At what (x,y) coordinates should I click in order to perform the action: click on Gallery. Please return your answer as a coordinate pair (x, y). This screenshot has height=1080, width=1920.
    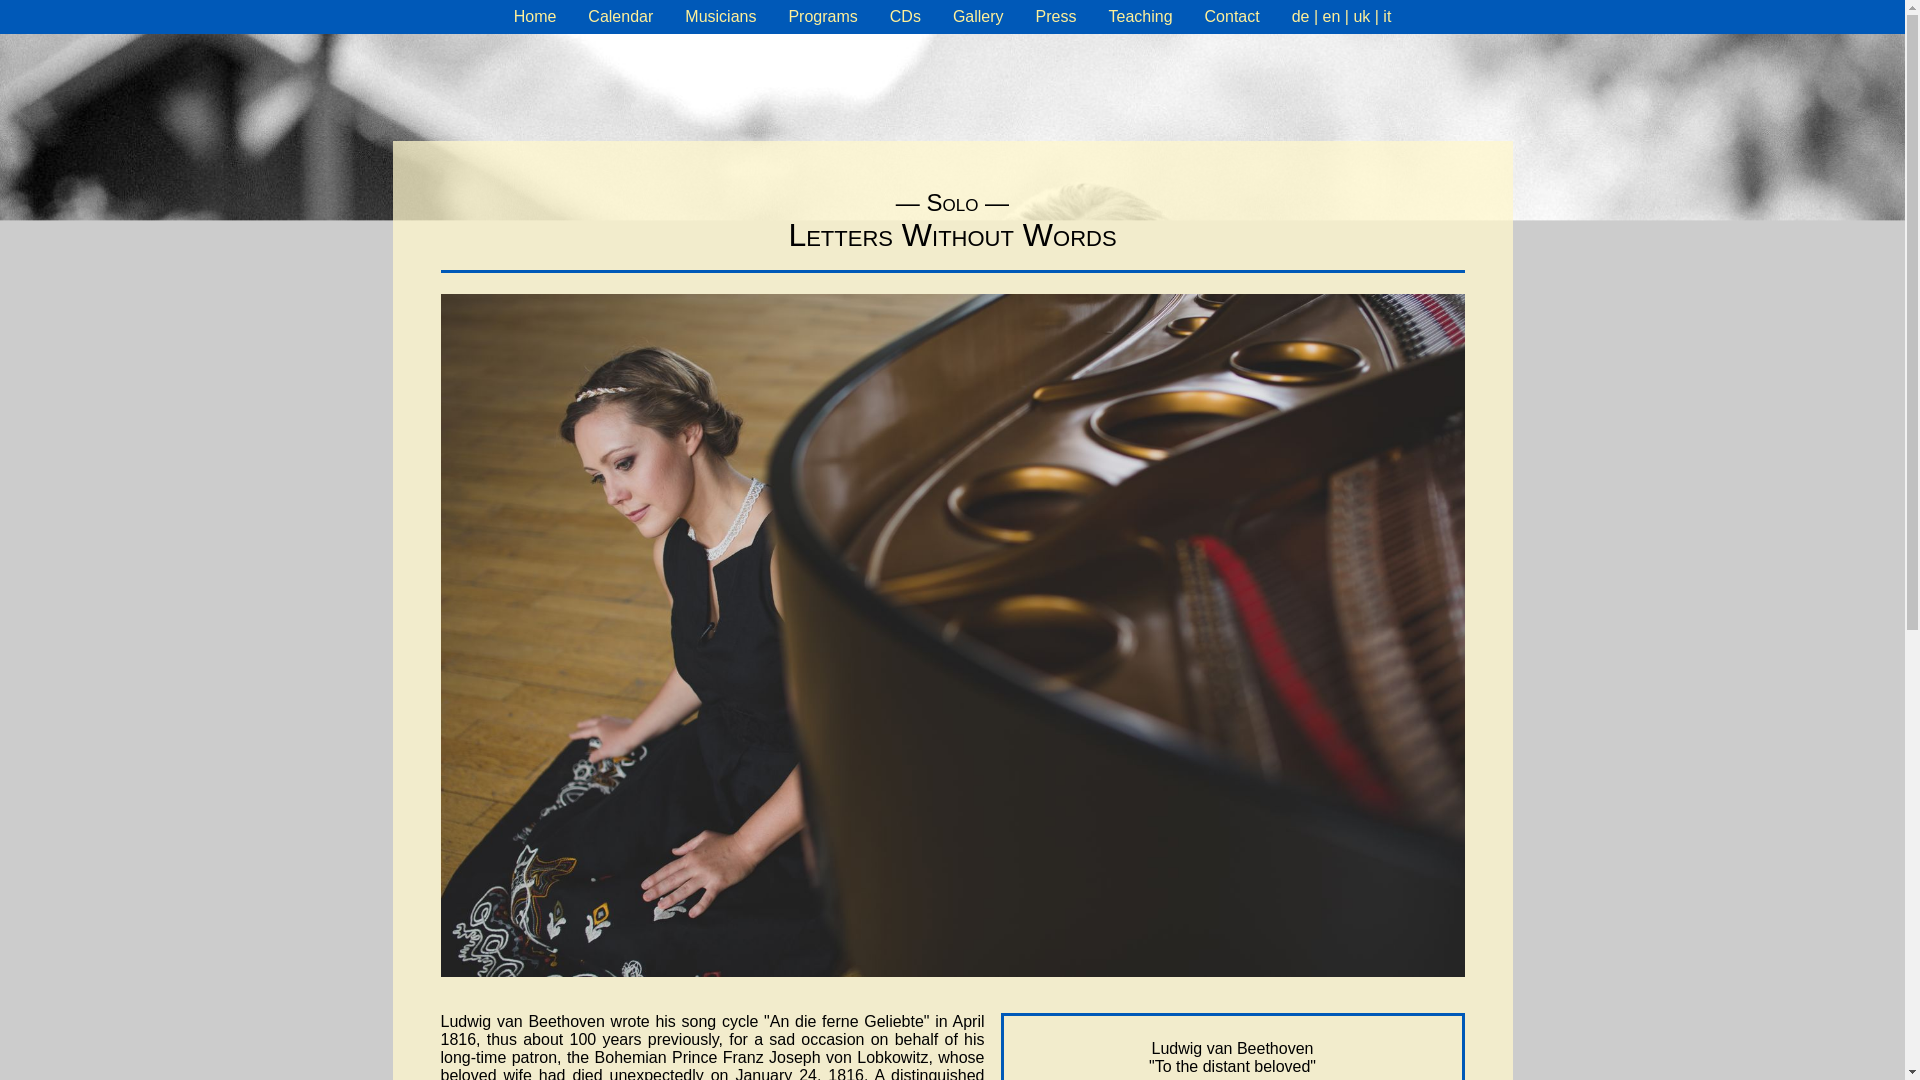
    Looking at the image, I should click on (978, 16).